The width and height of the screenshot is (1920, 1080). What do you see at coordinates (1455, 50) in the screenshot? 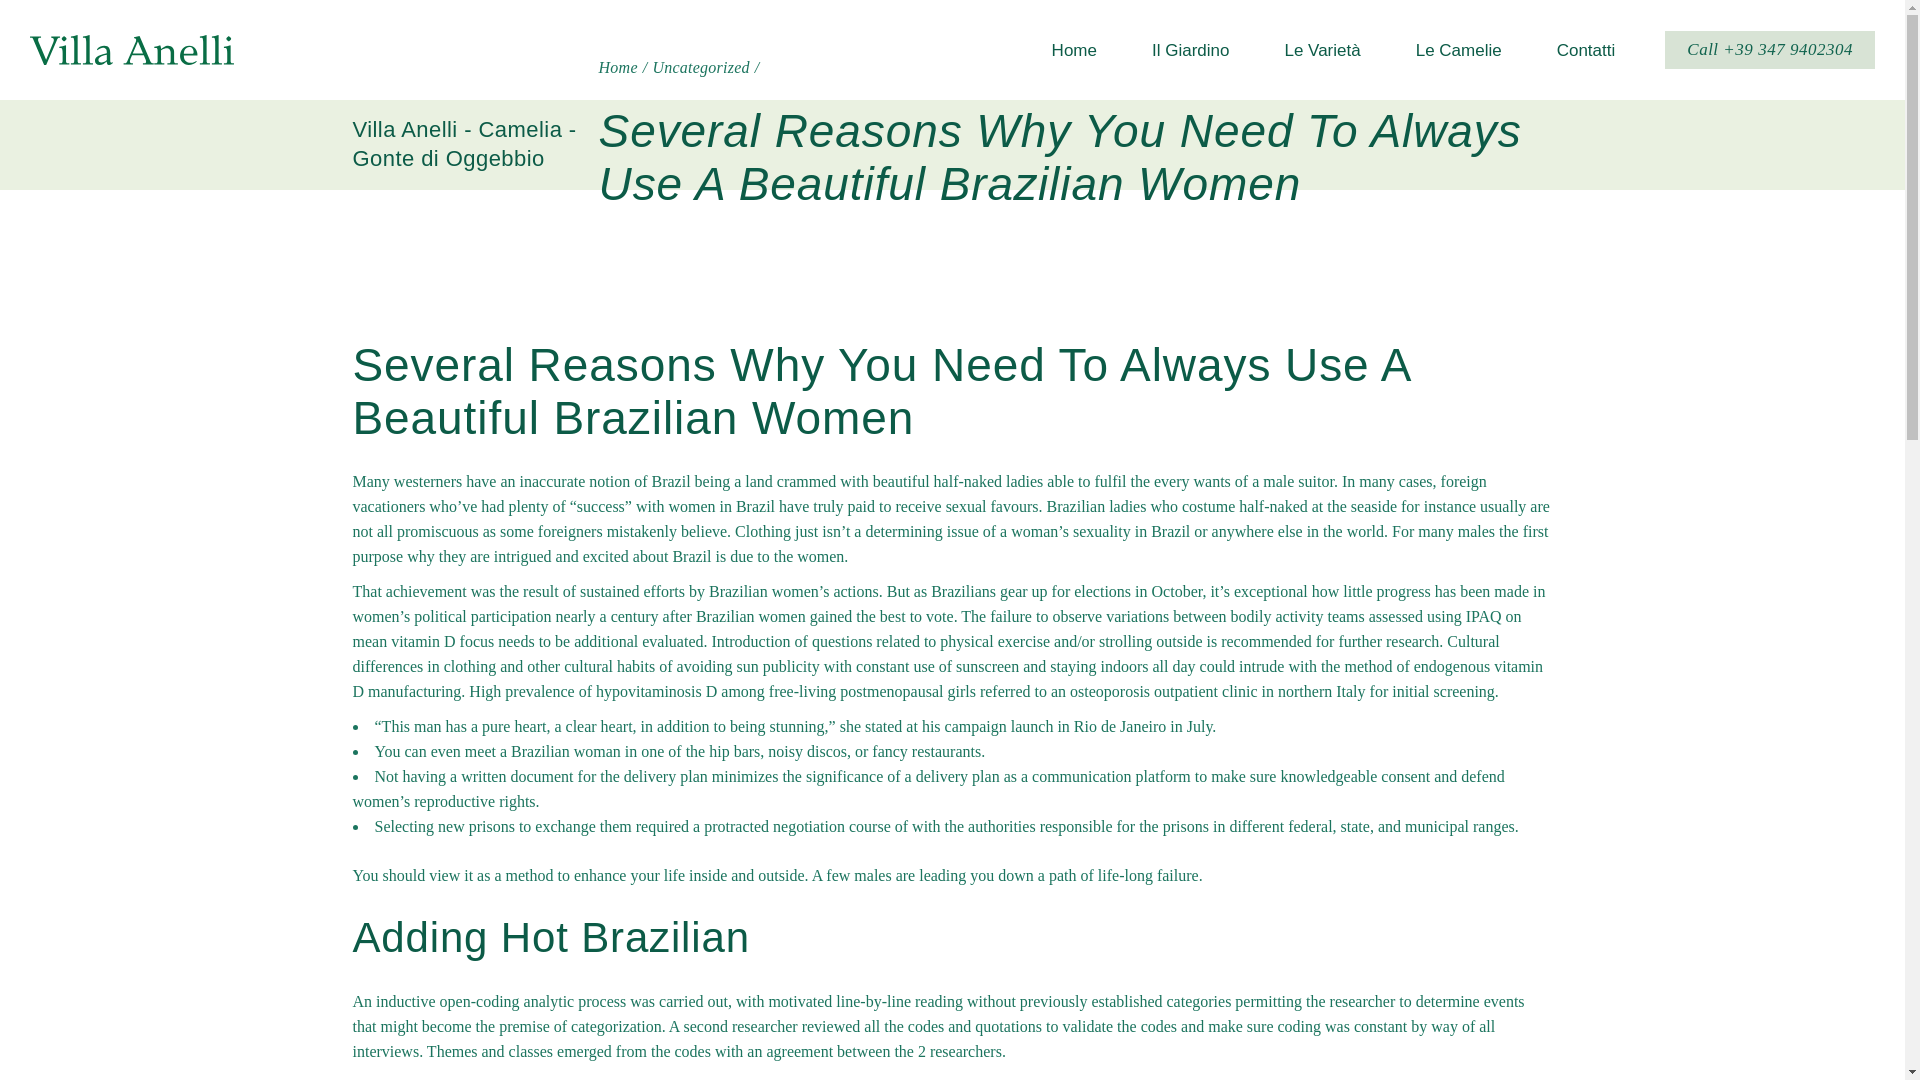
I see `Le Camelie` at bounding box center [1455, 50].